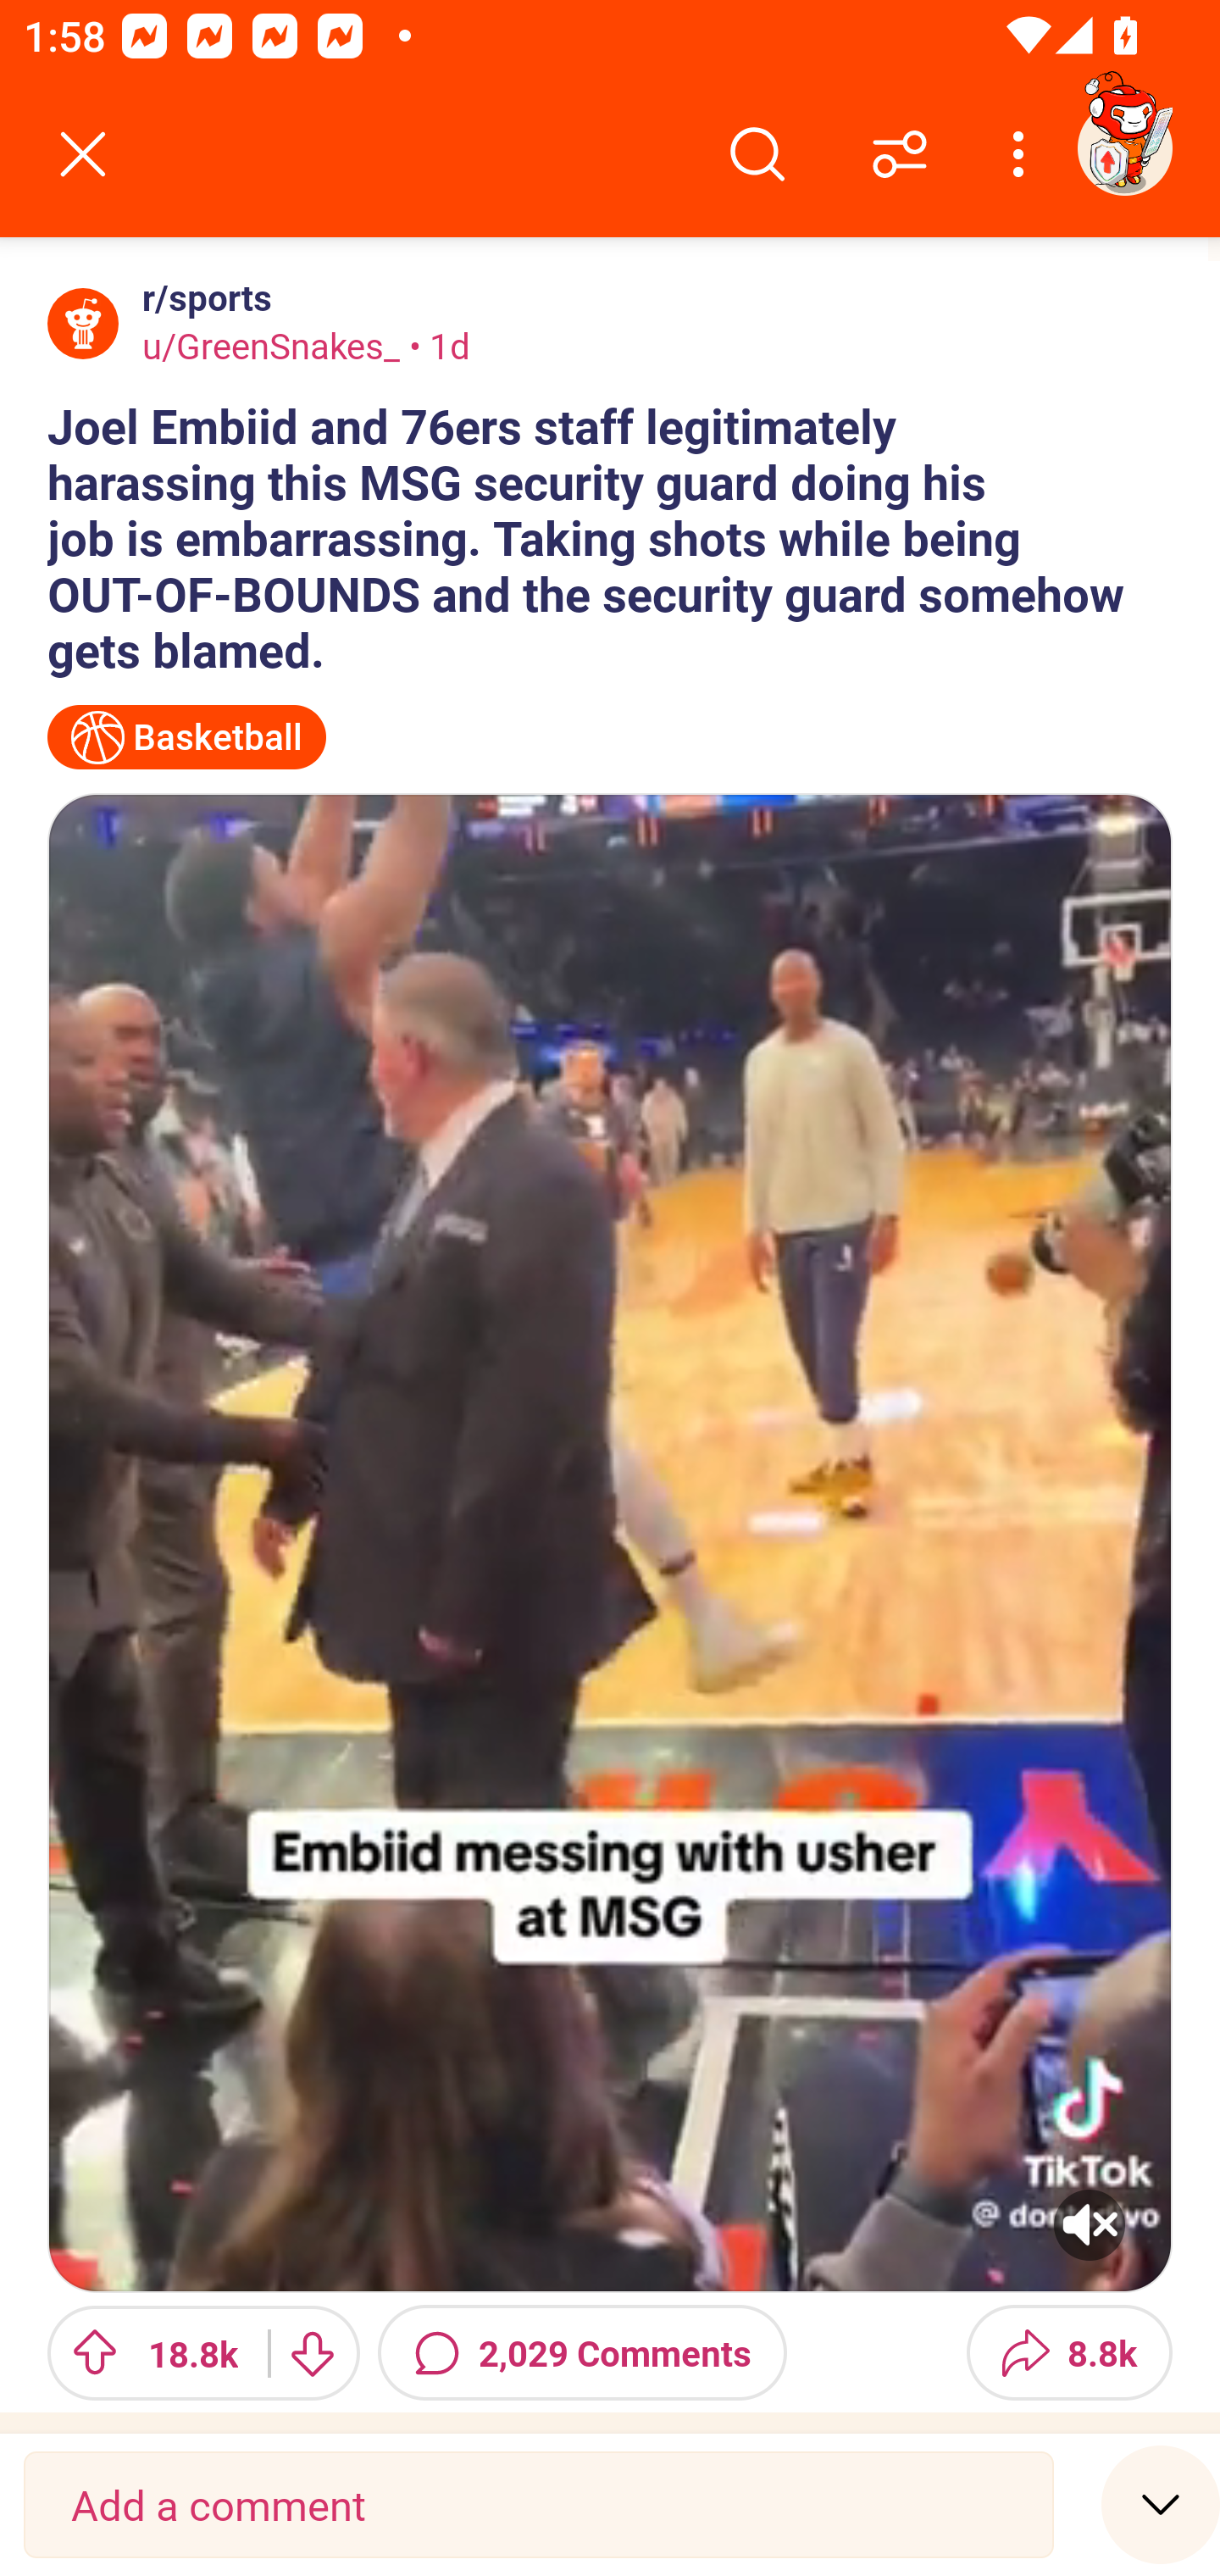 Image resolution: width=1220 pixels, height=2576 pixels. Describe the element at coordinates (271, 345) in the screenshot. I see `u/GreenSnakes_` at that location.